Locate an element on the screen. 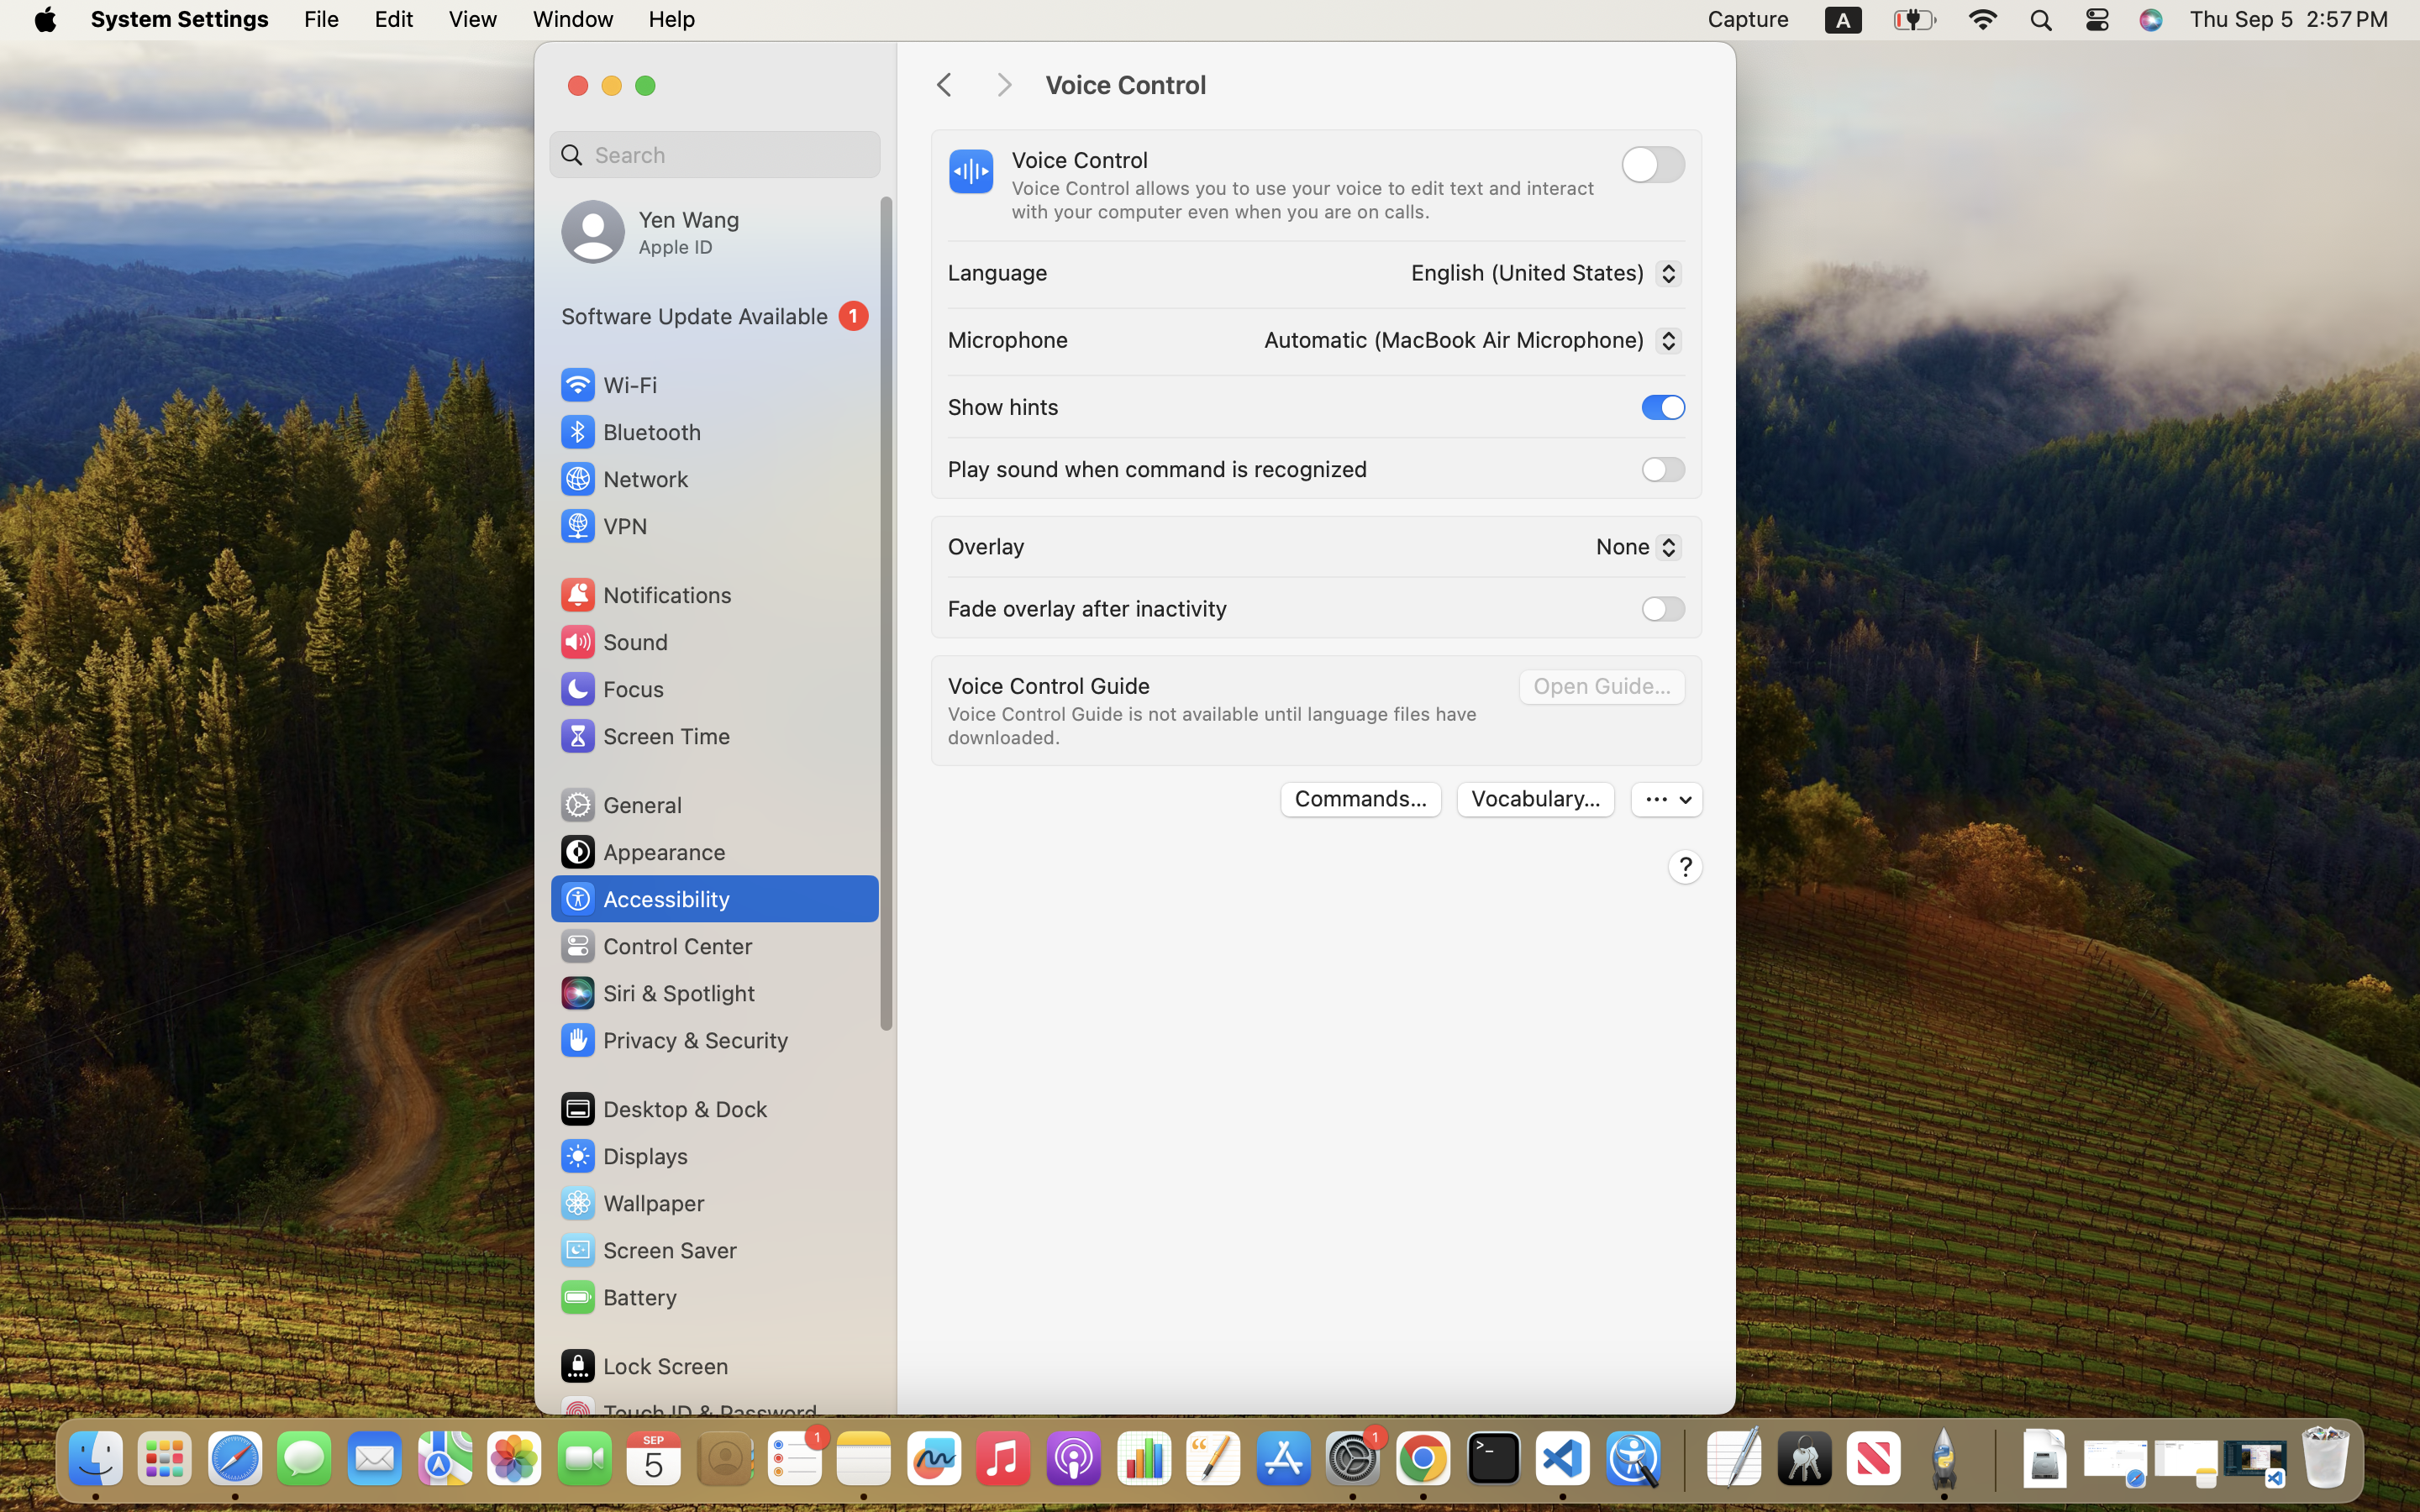  Accessibility is located at coordinates (644, 899).